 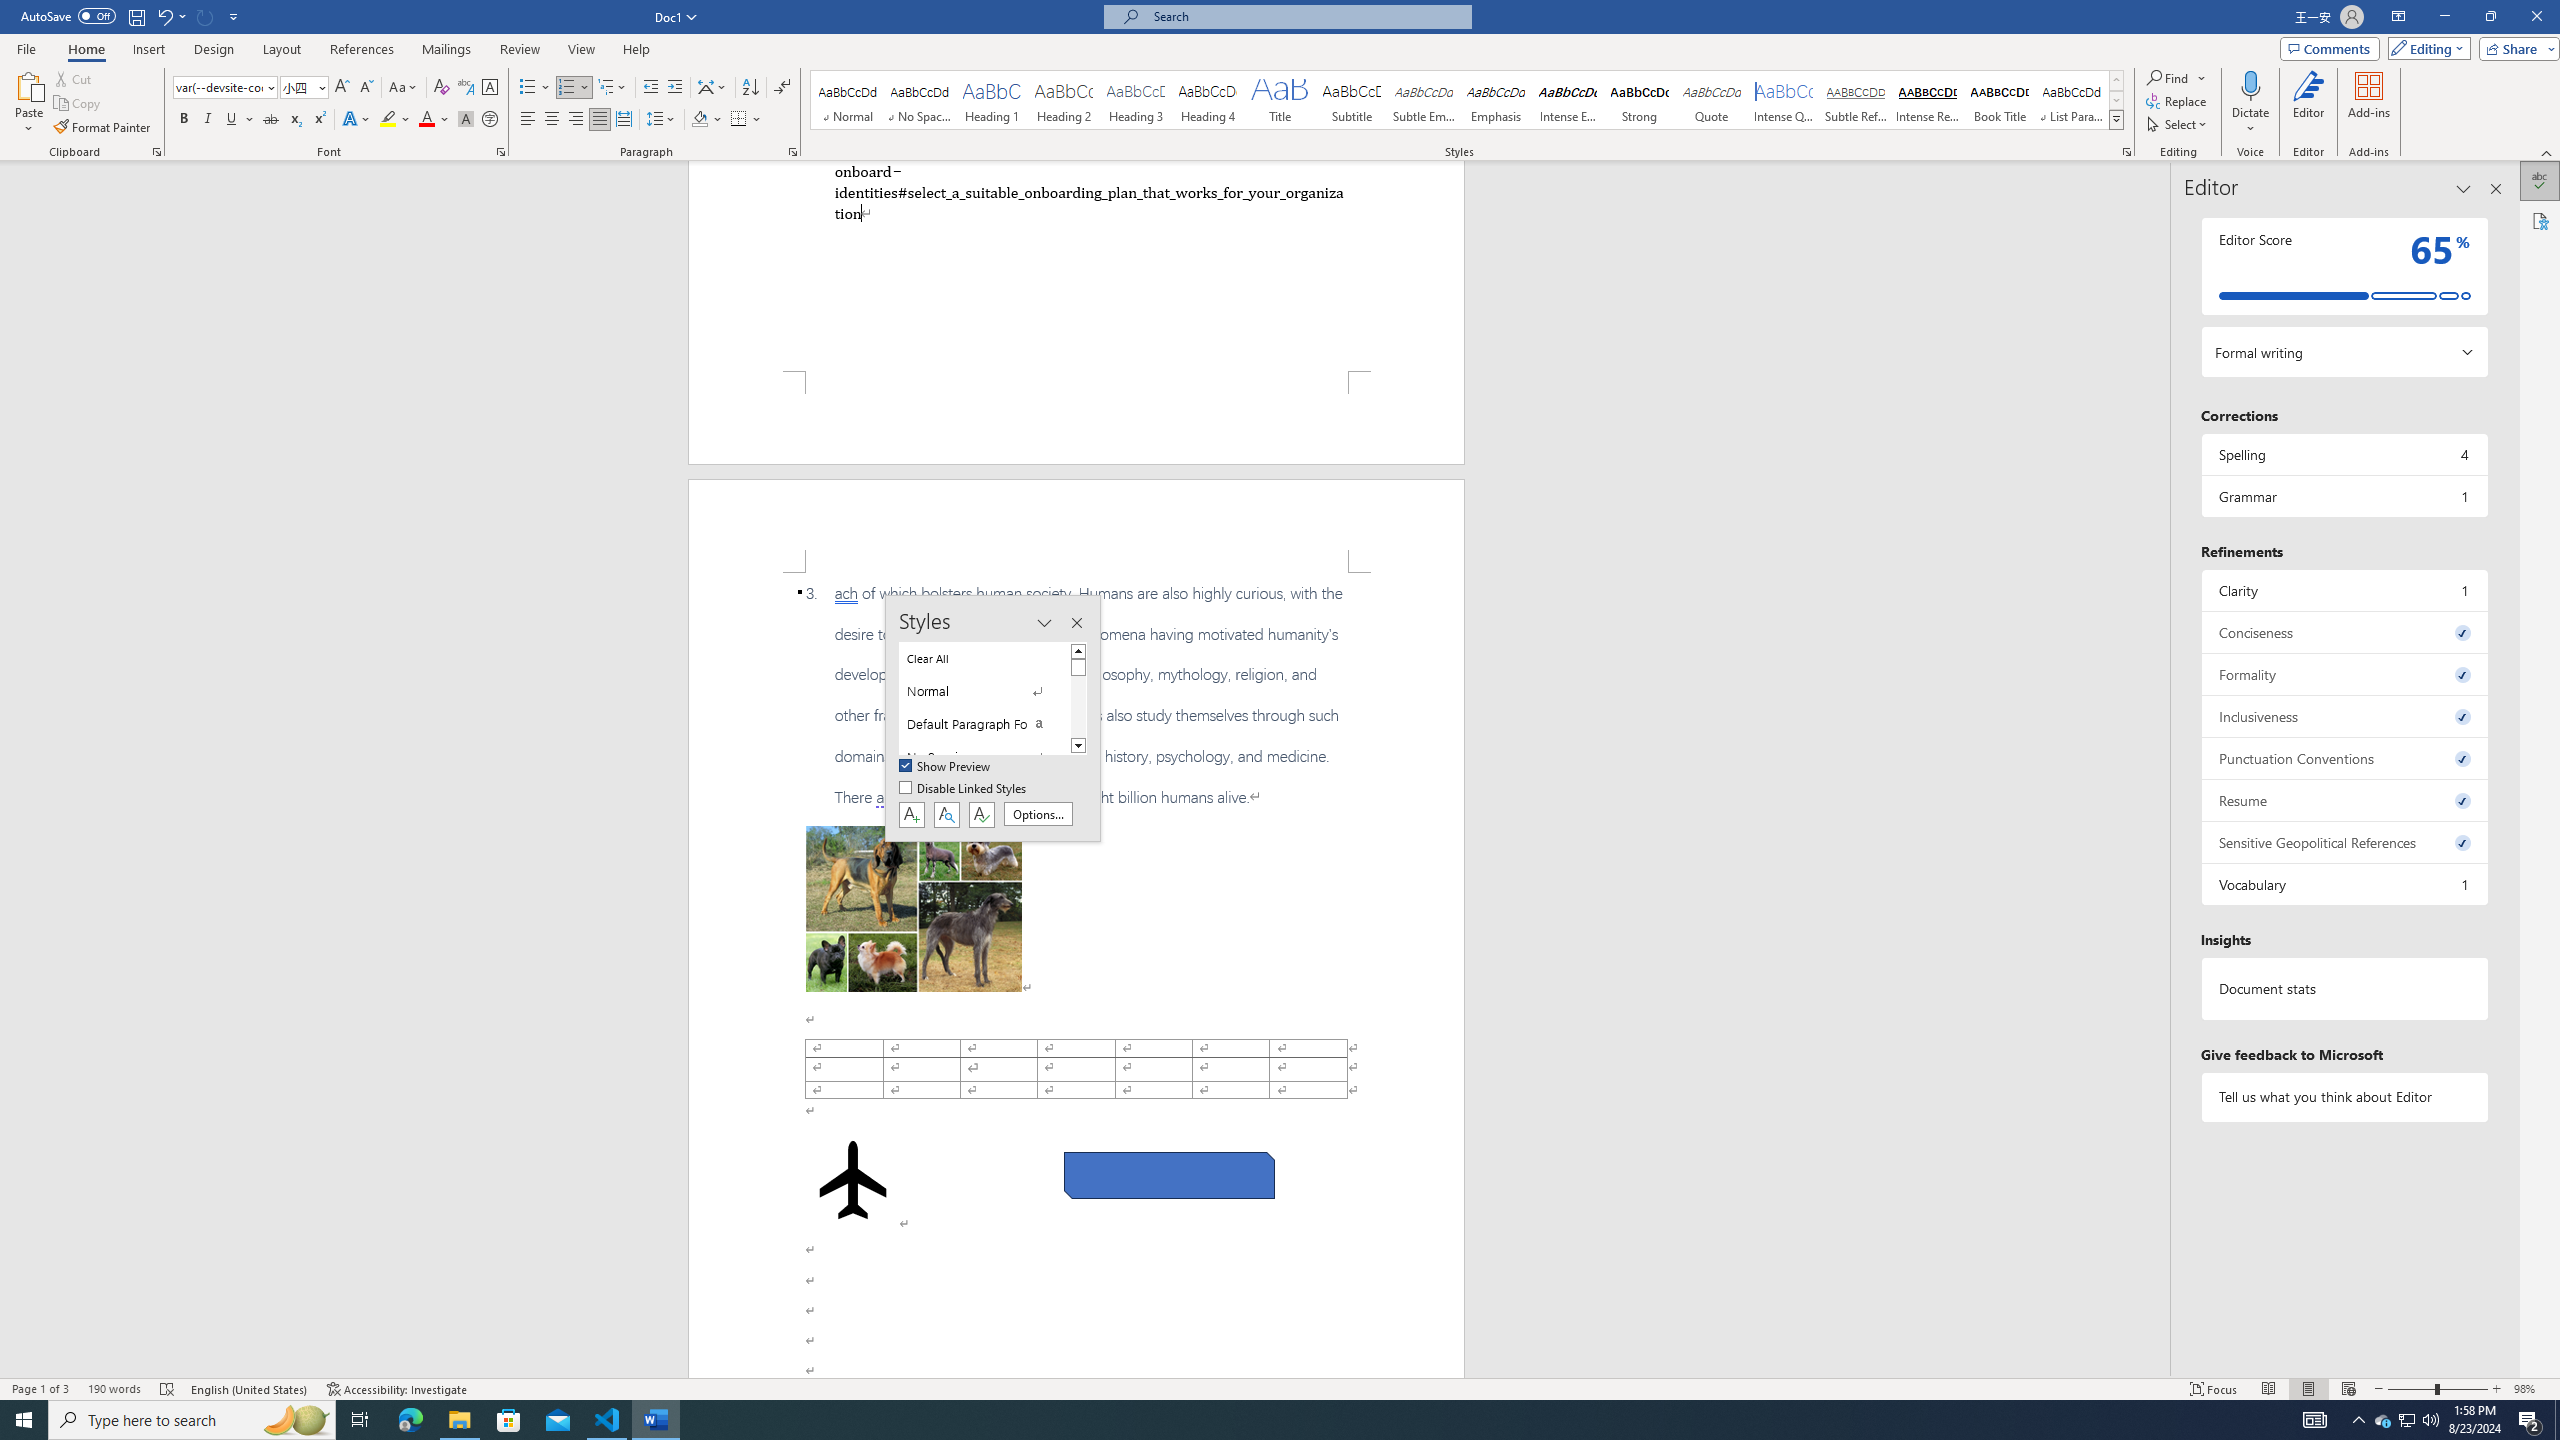 I want to click on Insert, so click(x=148, y=49).